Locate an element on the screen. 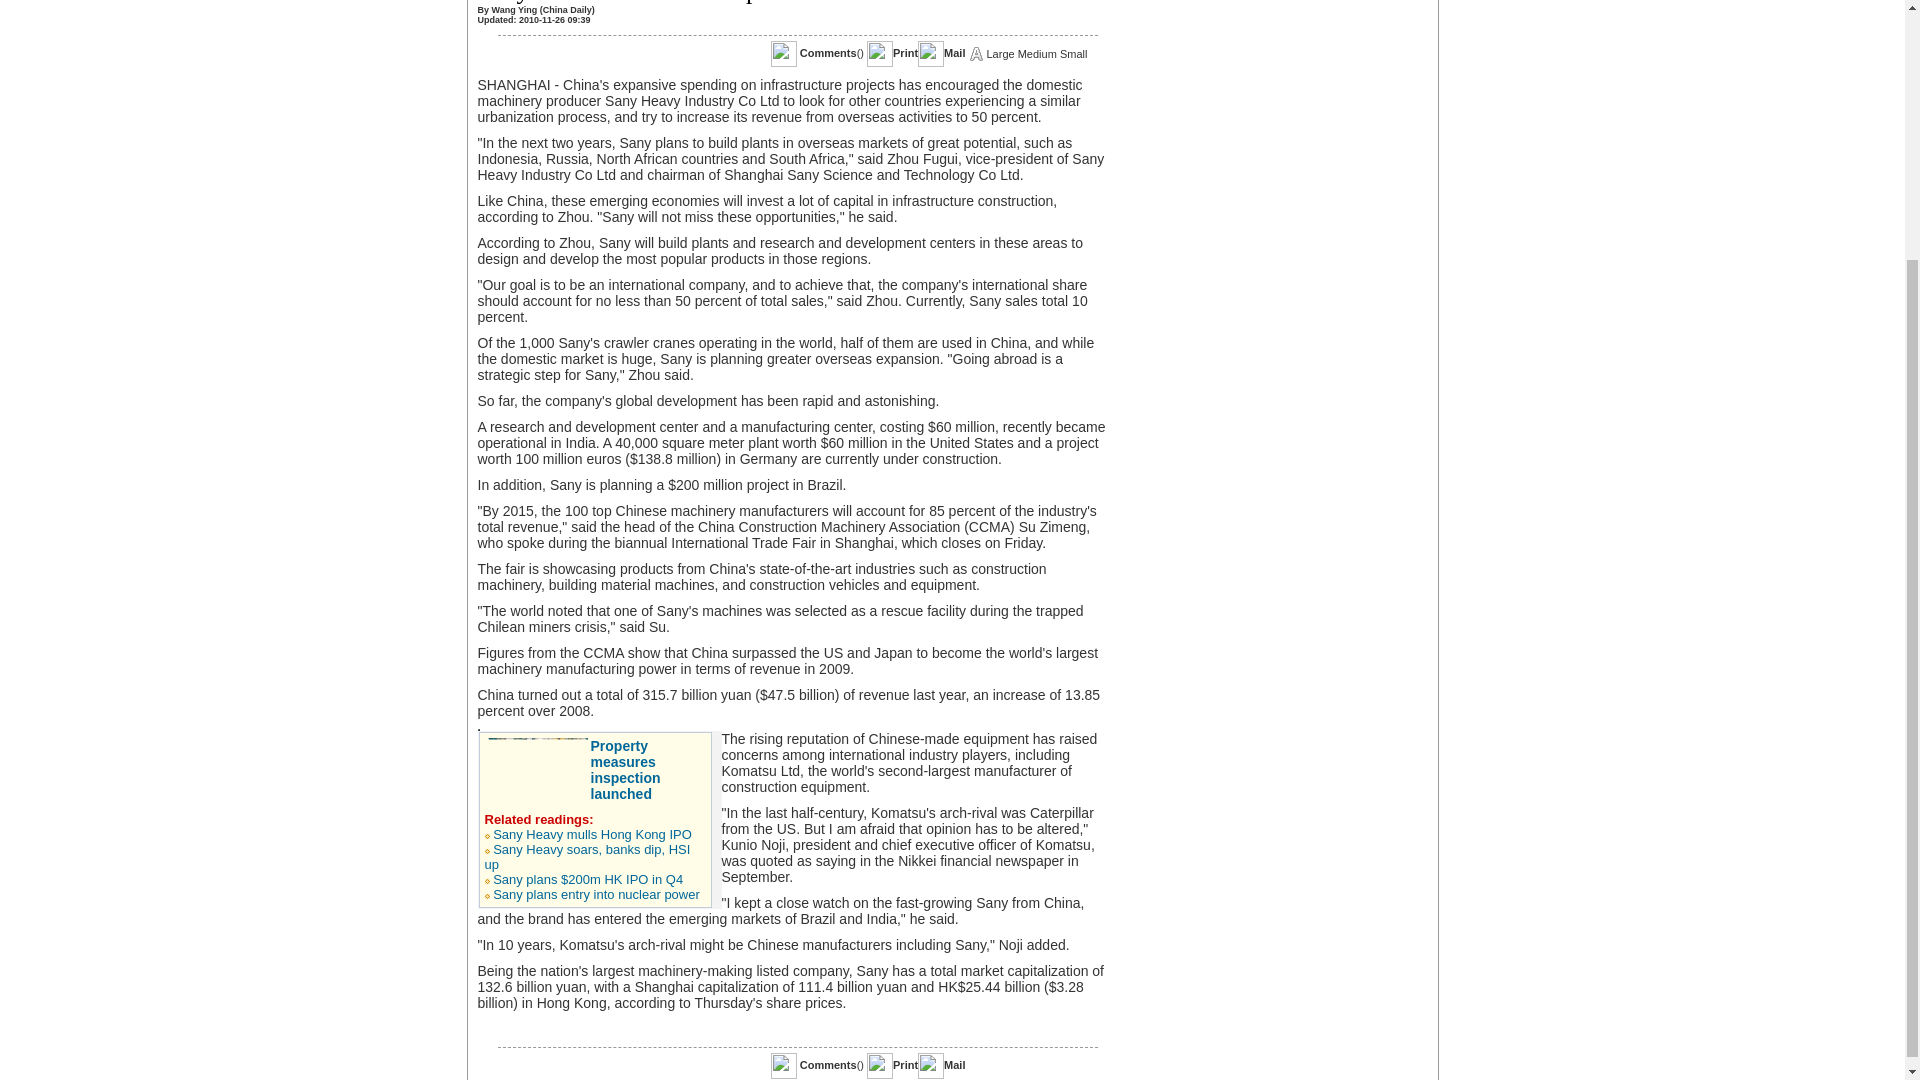 This screenshot has height=1080, width=1920. Property measures inspection launched is located at coordinates (624, 770).